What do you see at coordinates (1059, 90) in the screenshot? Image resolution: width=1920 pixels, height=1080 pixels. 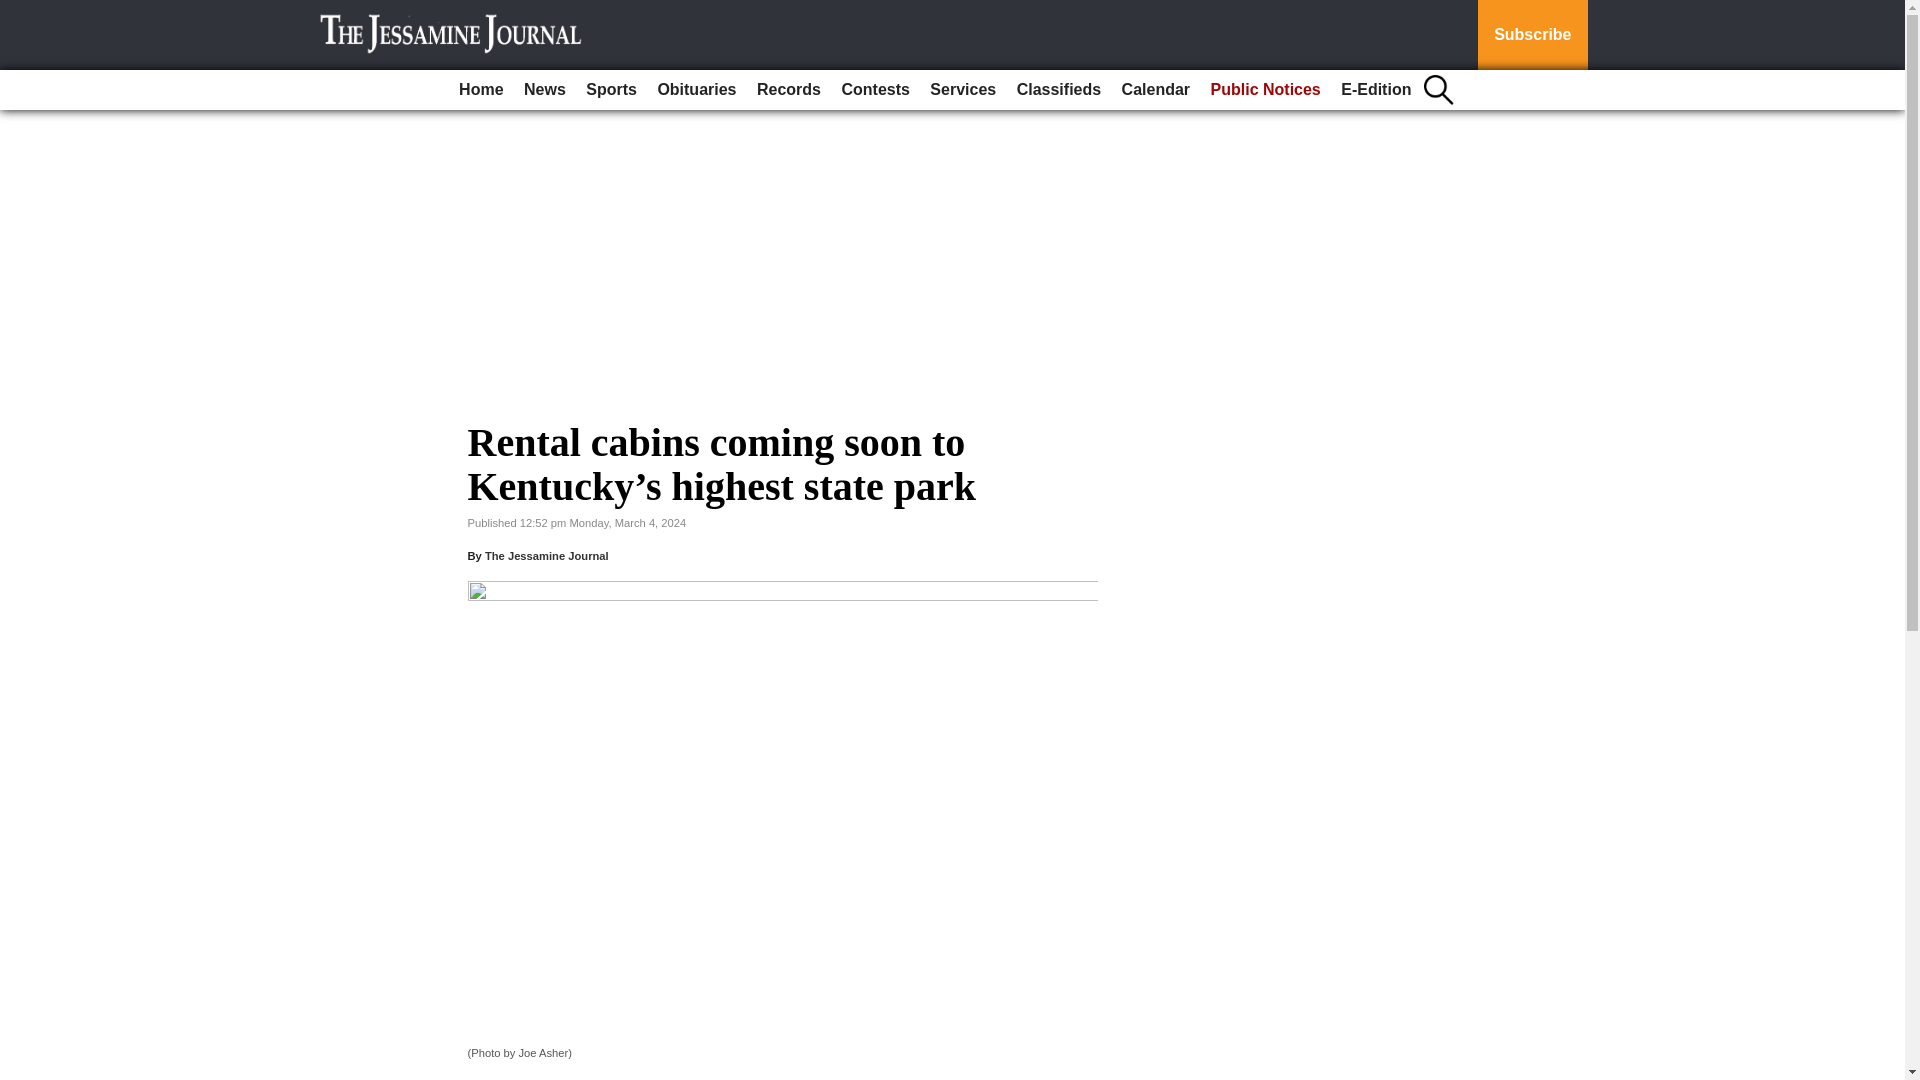 I see `Classifieds` at bounding box center [1059, 90].